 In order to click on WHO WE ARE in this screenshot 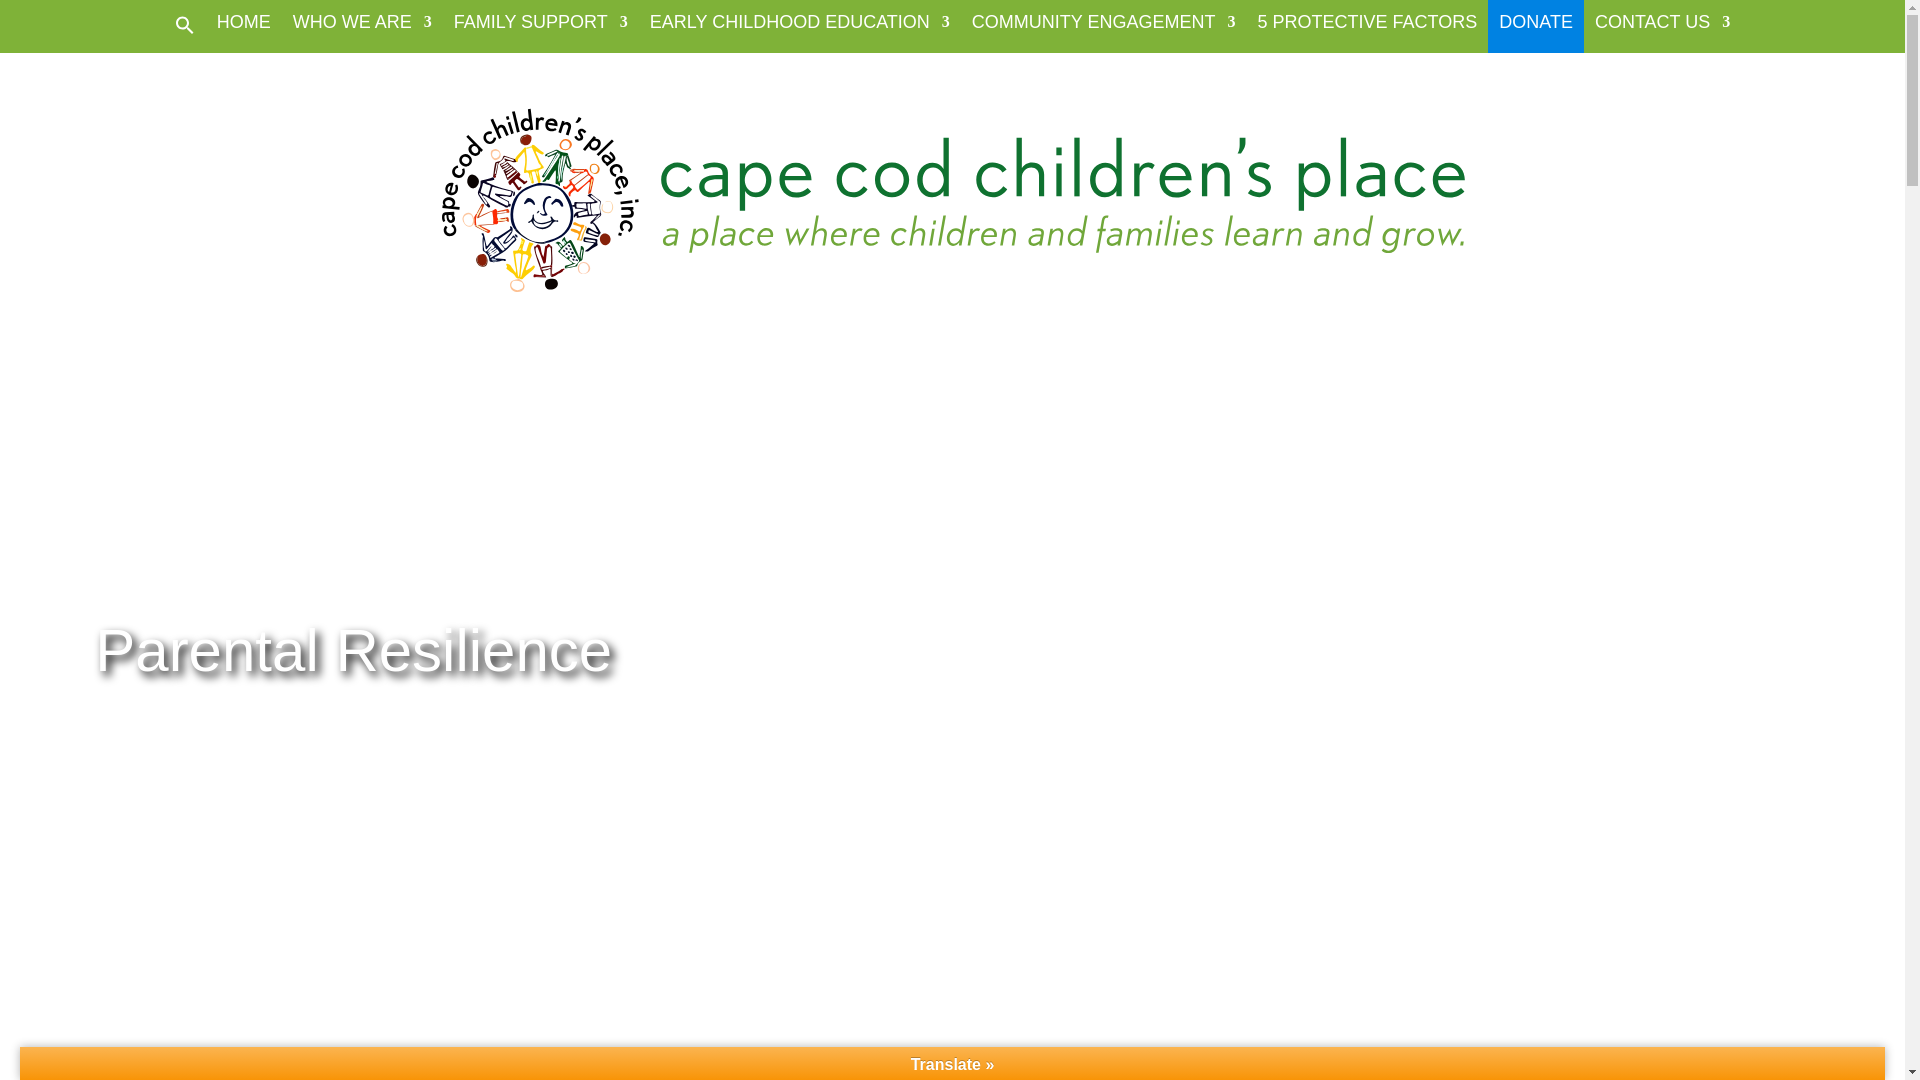, I will do `click(362, 30)`.